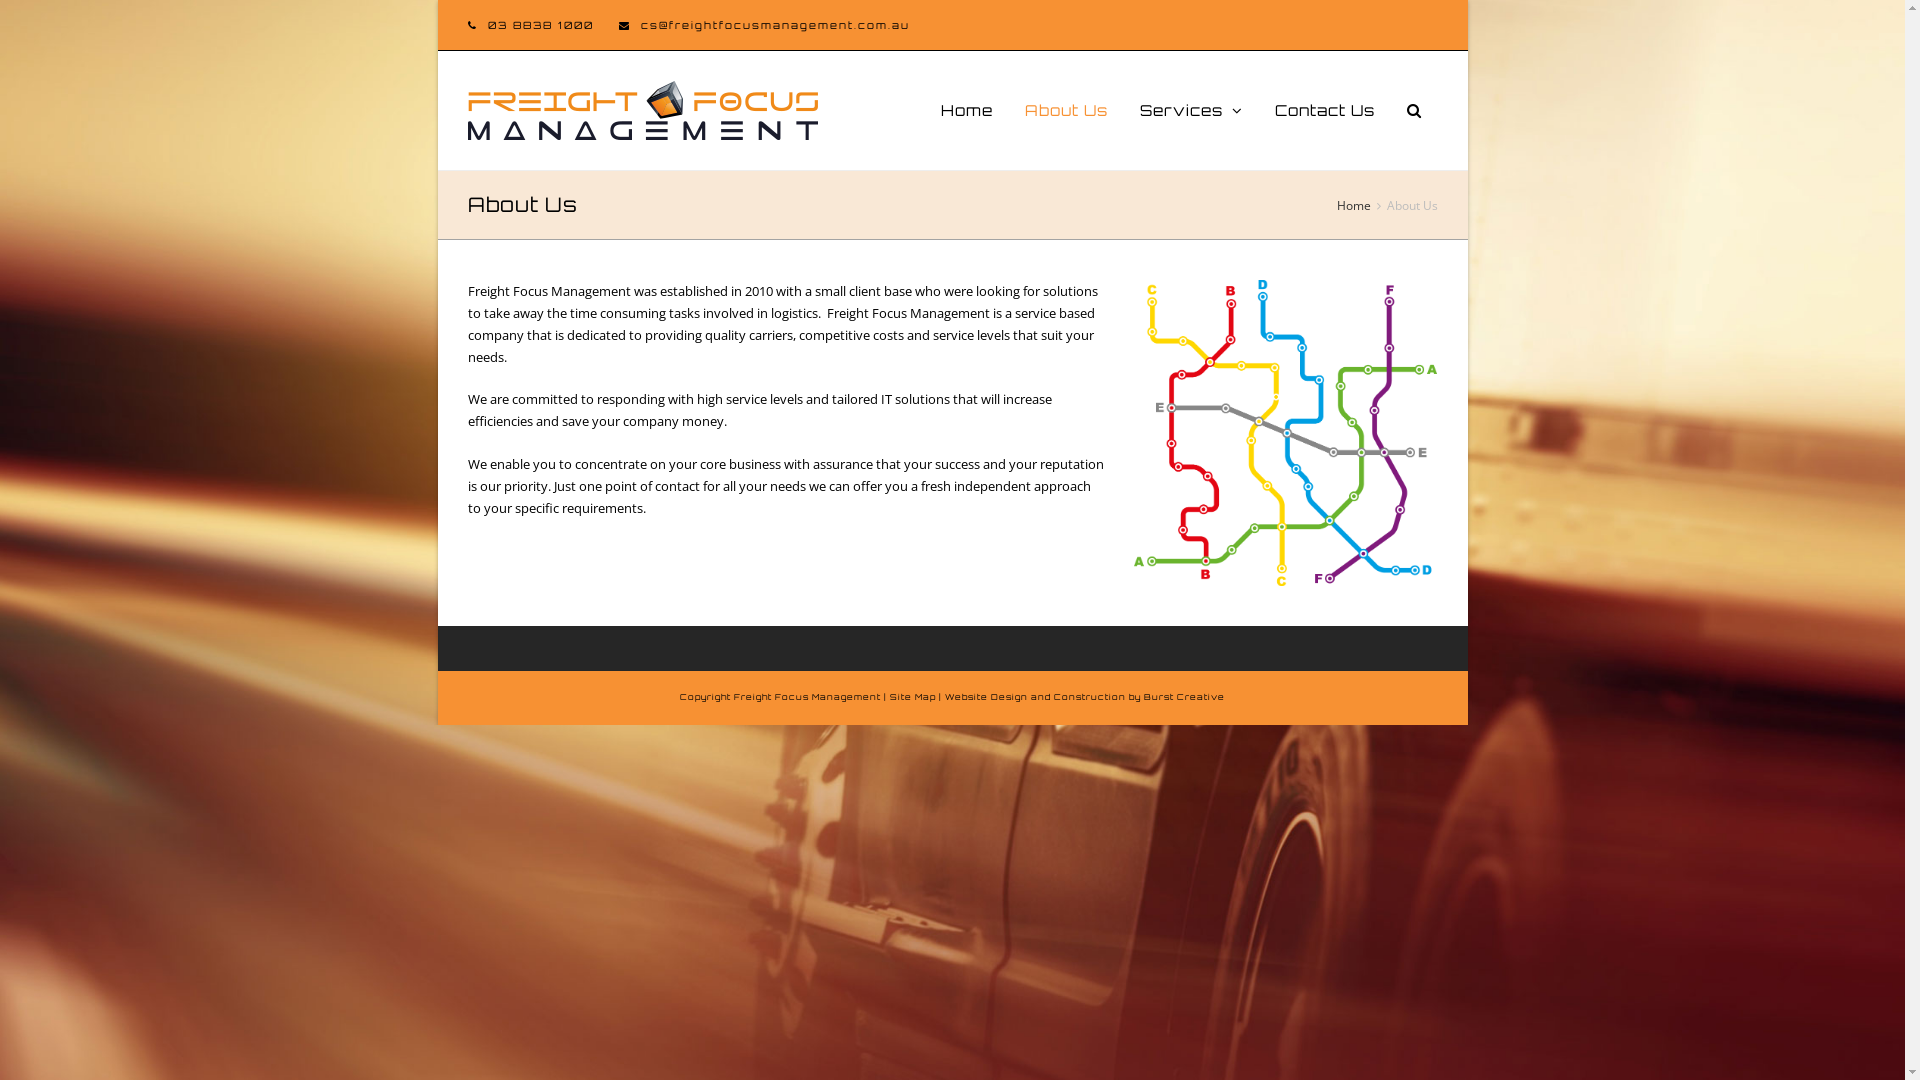 The height and width of the screenshot is (1080, 1920). What do you see at coordinates (774, 25) in the screenshot?
I see `cs@freightfocusmanagement.com.au` at bounding box center [774, 25].